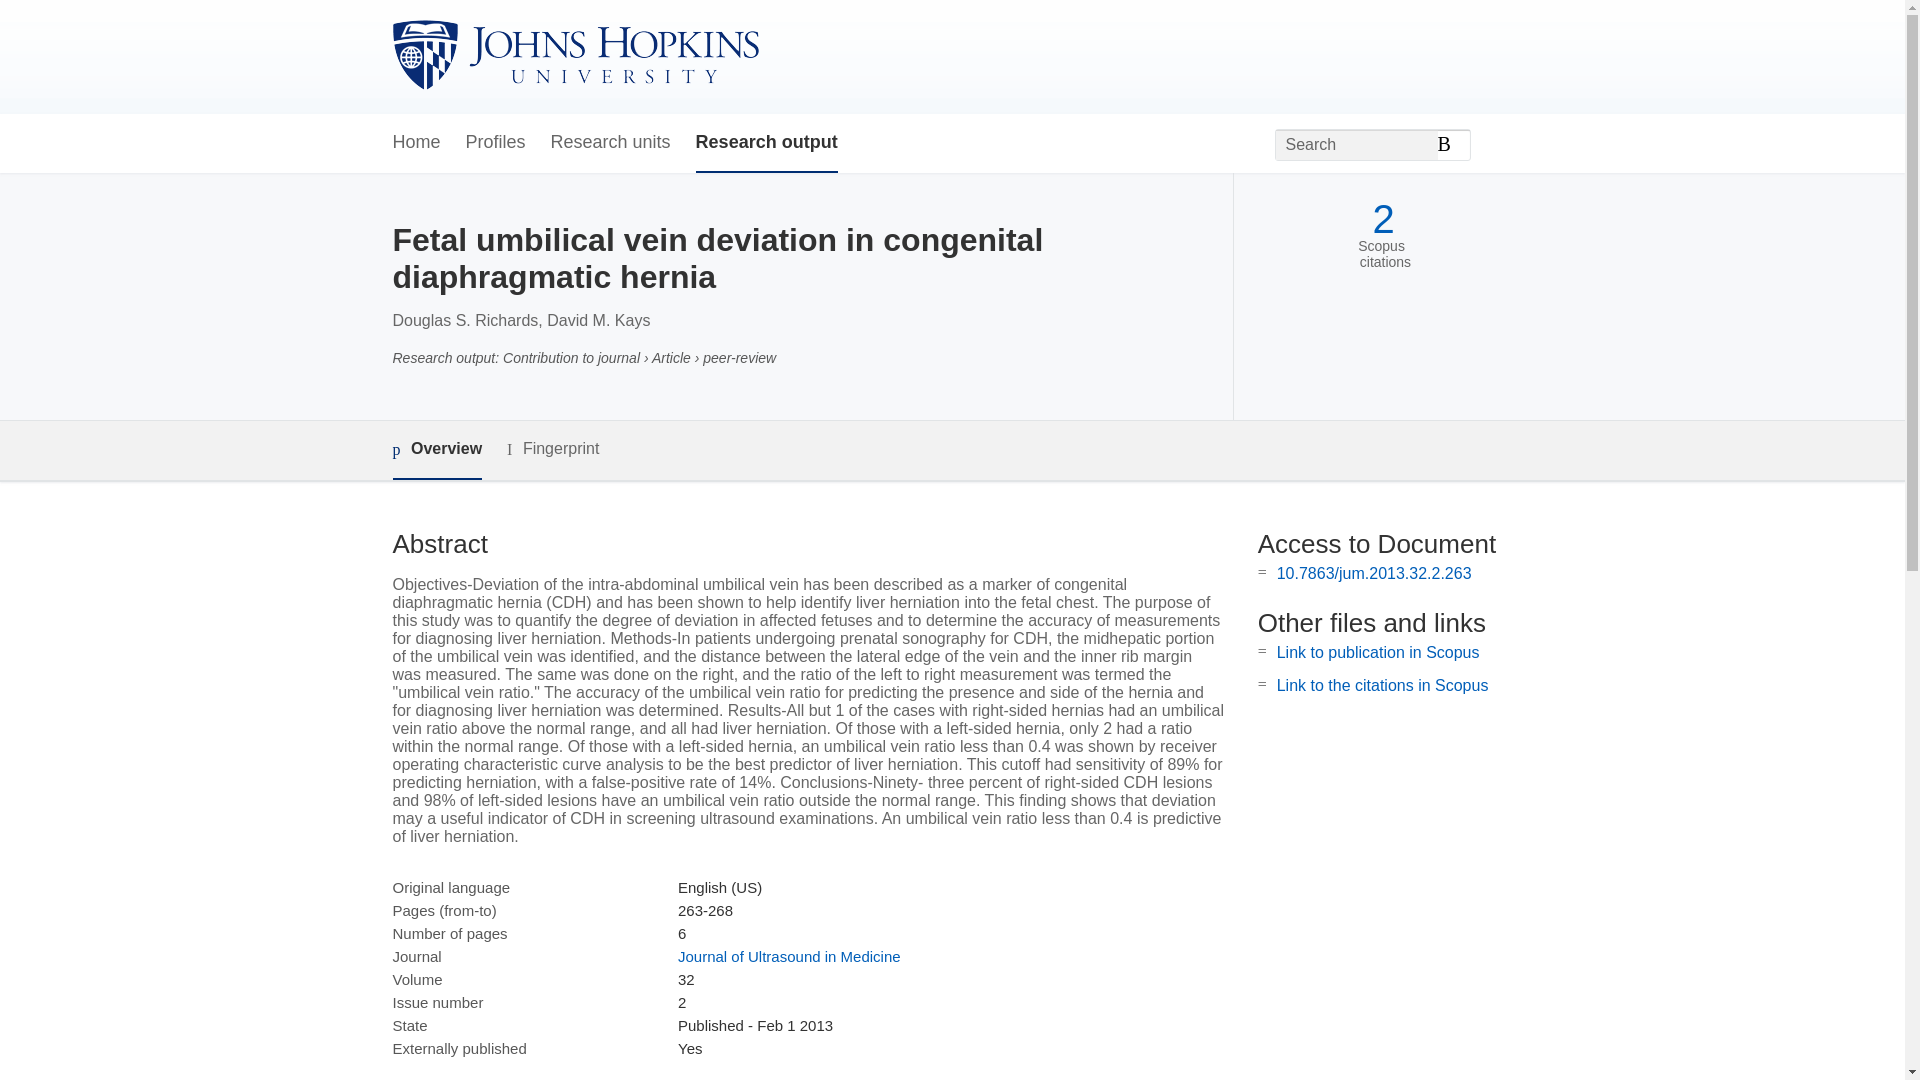 The height and width of the screenshot is (1080, 1920). Describe the element at coordinates (788, 956) in the screenshot. I see `Journal of Ultrasound in Medicine` at that location.